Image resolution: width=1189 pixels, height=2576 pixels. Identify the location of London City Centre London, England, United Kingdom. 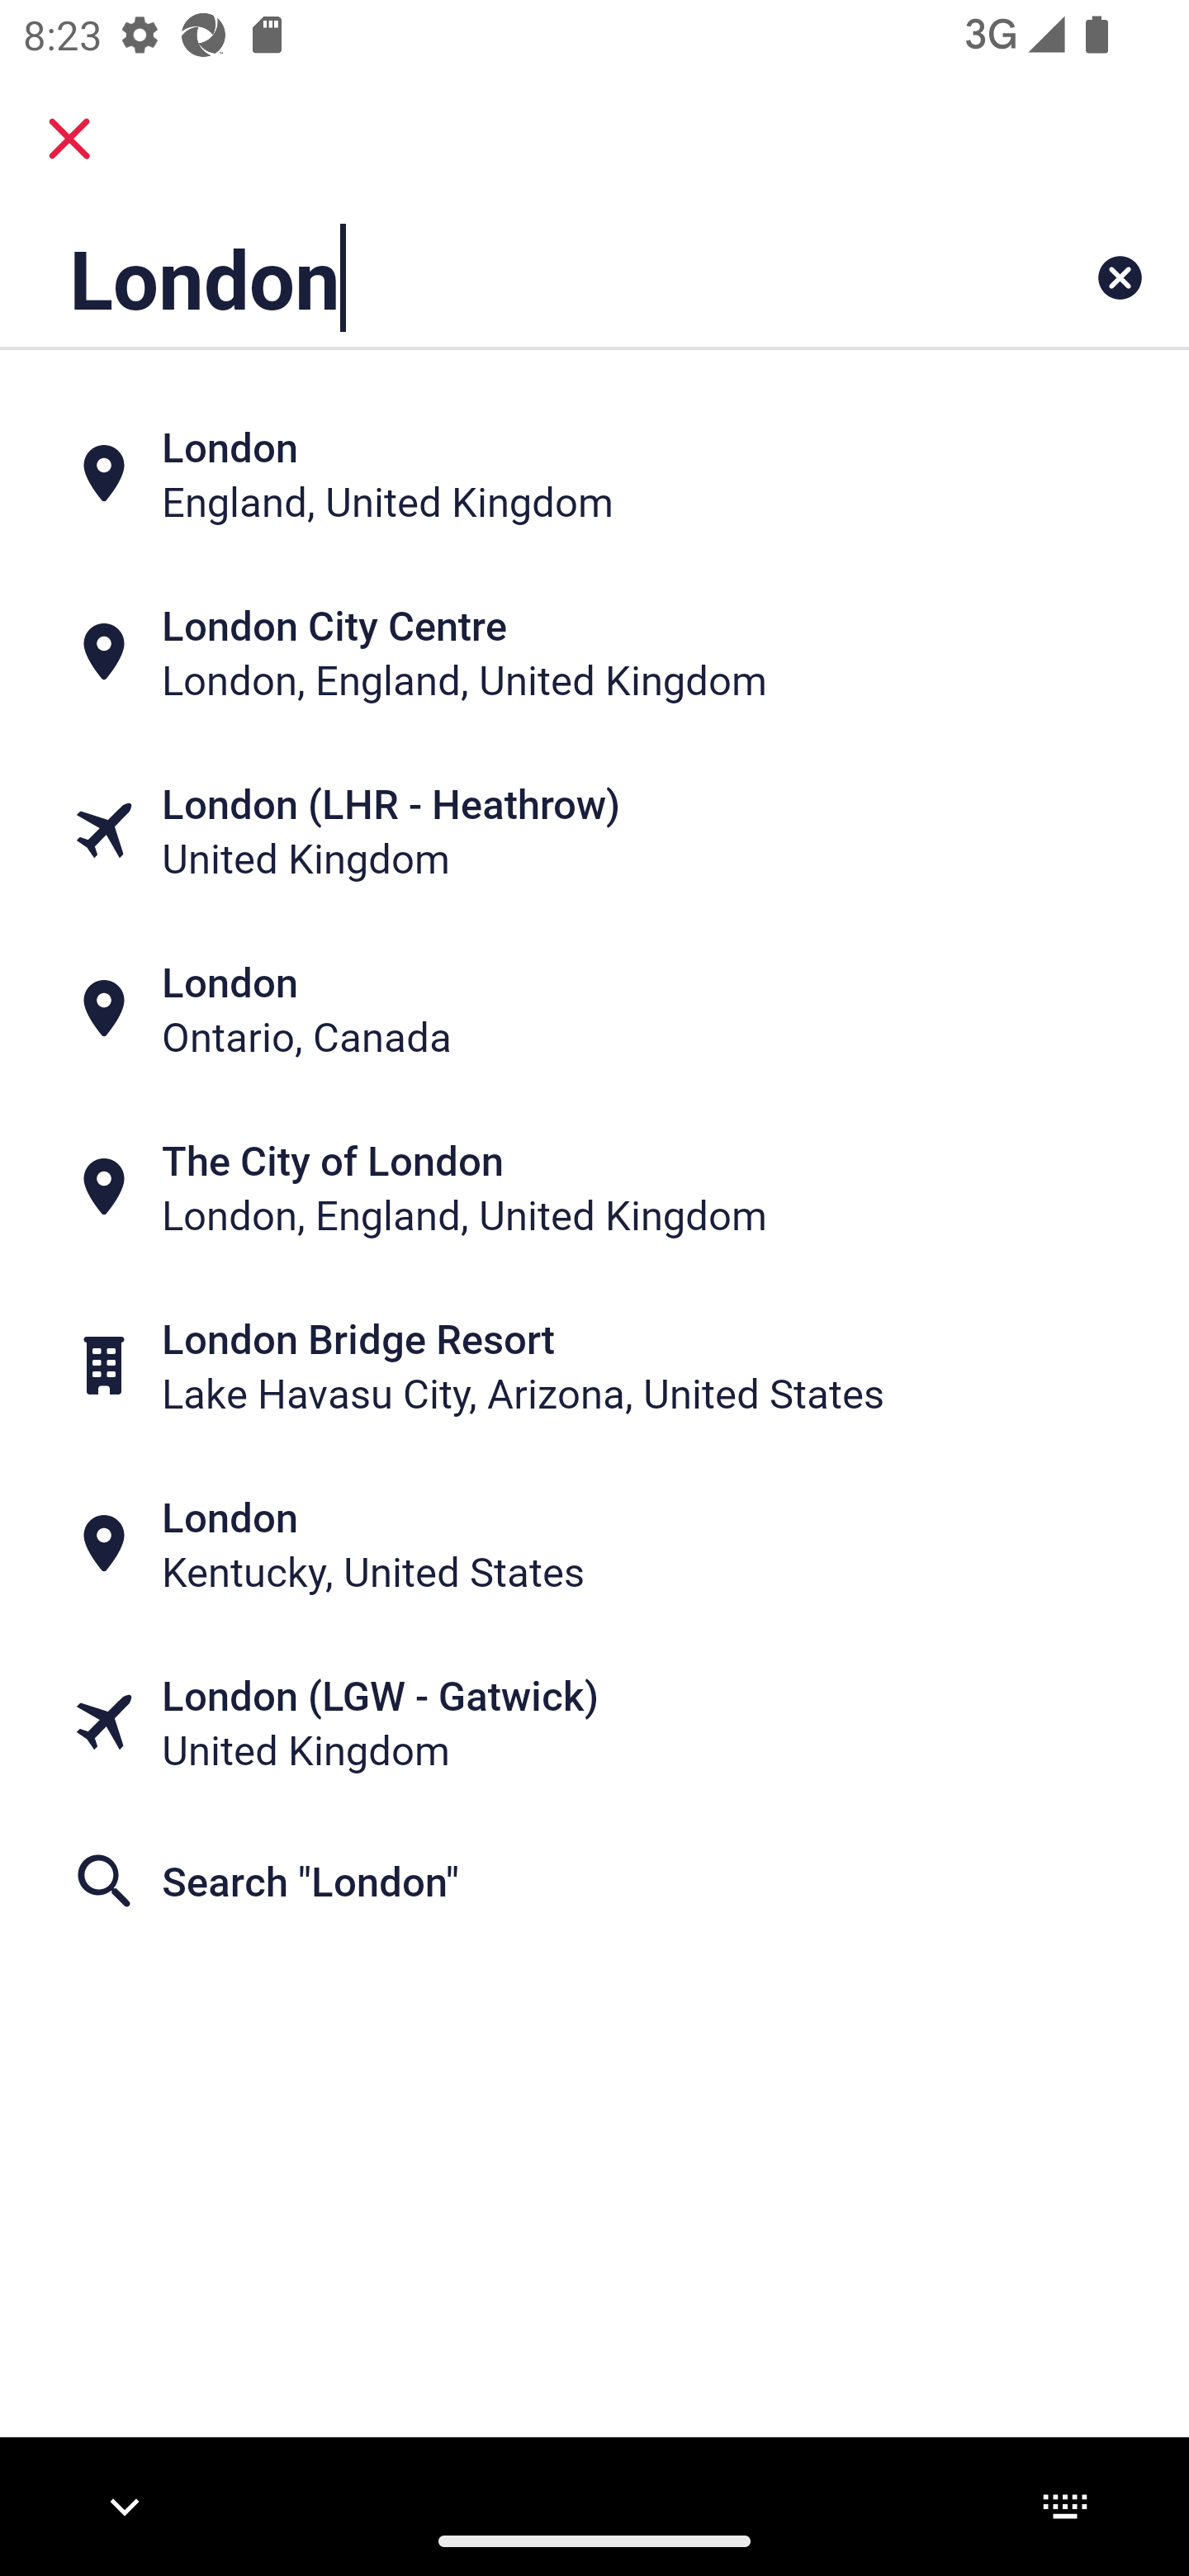
(594, 652).